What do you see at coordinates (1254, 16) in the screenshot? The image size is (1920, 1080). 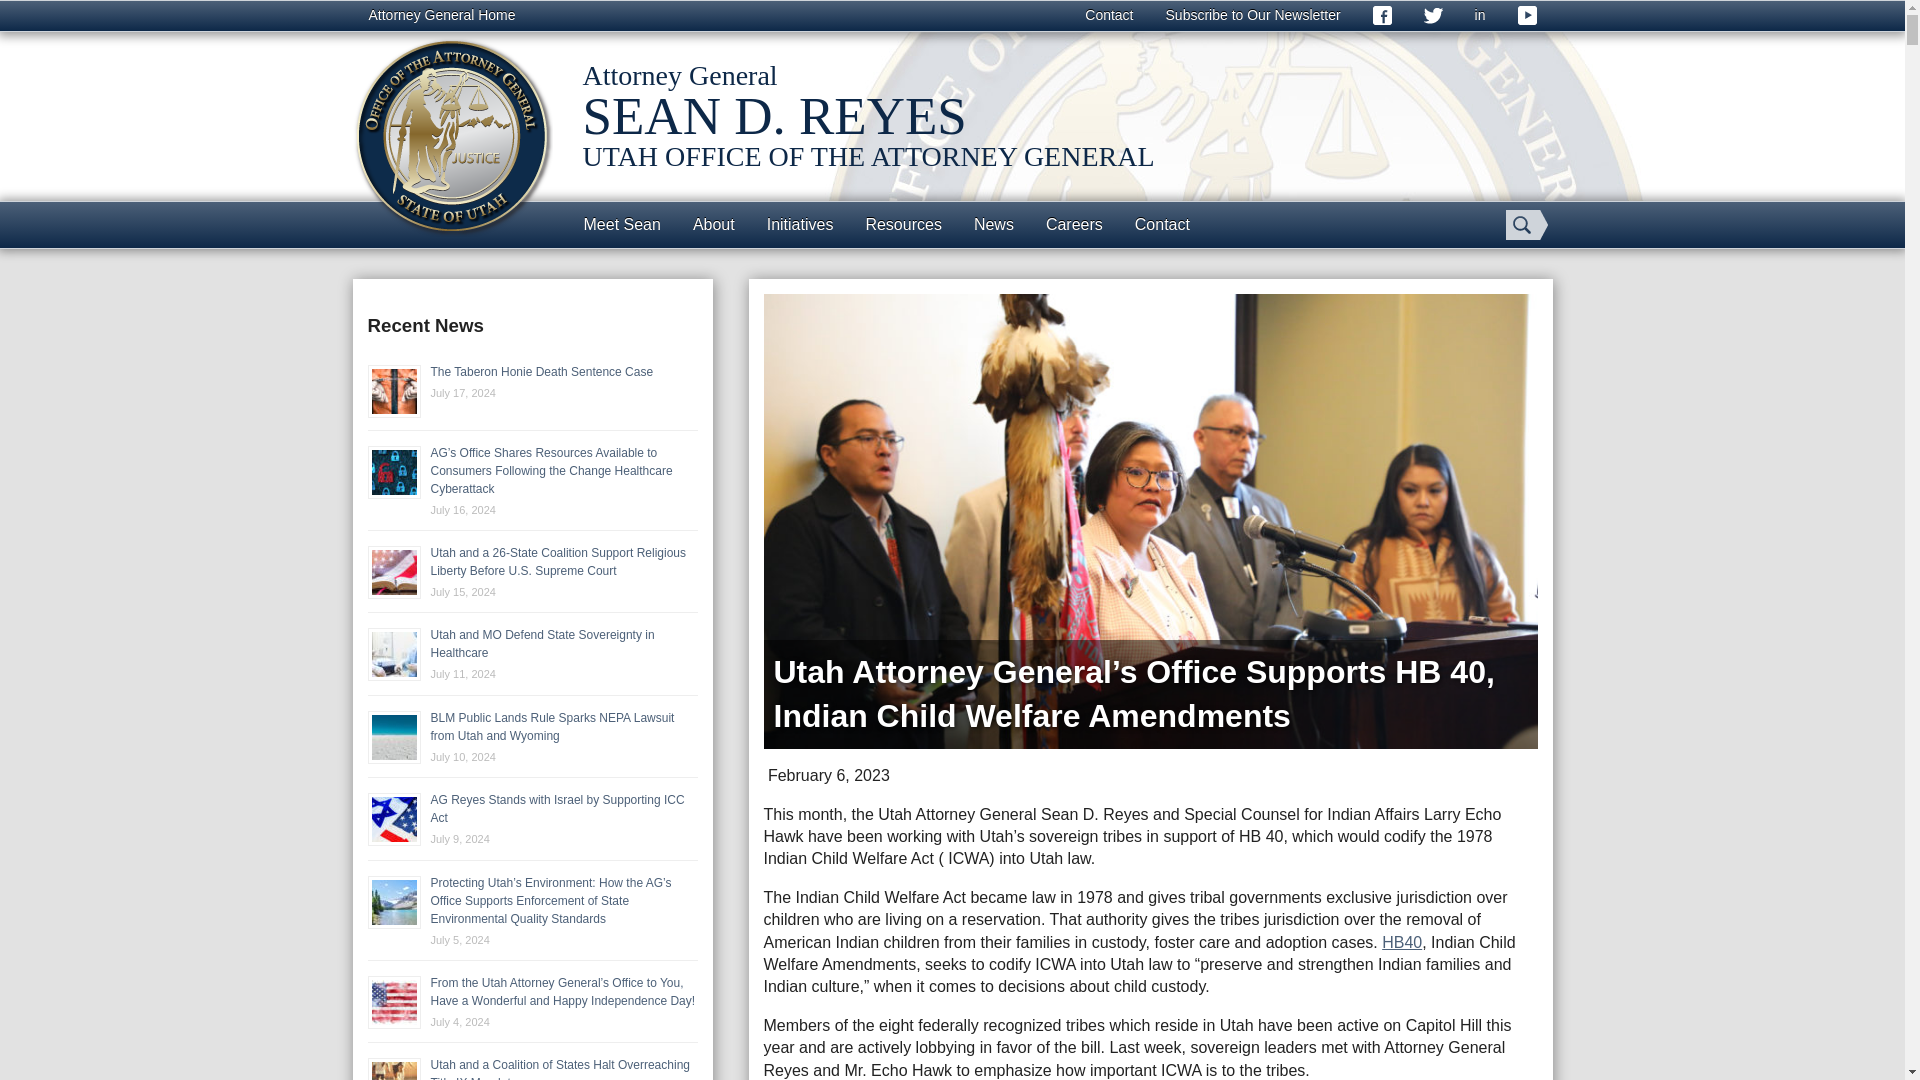 I see `Subscribe to Our Newsletter` at bounding box center [1254, 16].